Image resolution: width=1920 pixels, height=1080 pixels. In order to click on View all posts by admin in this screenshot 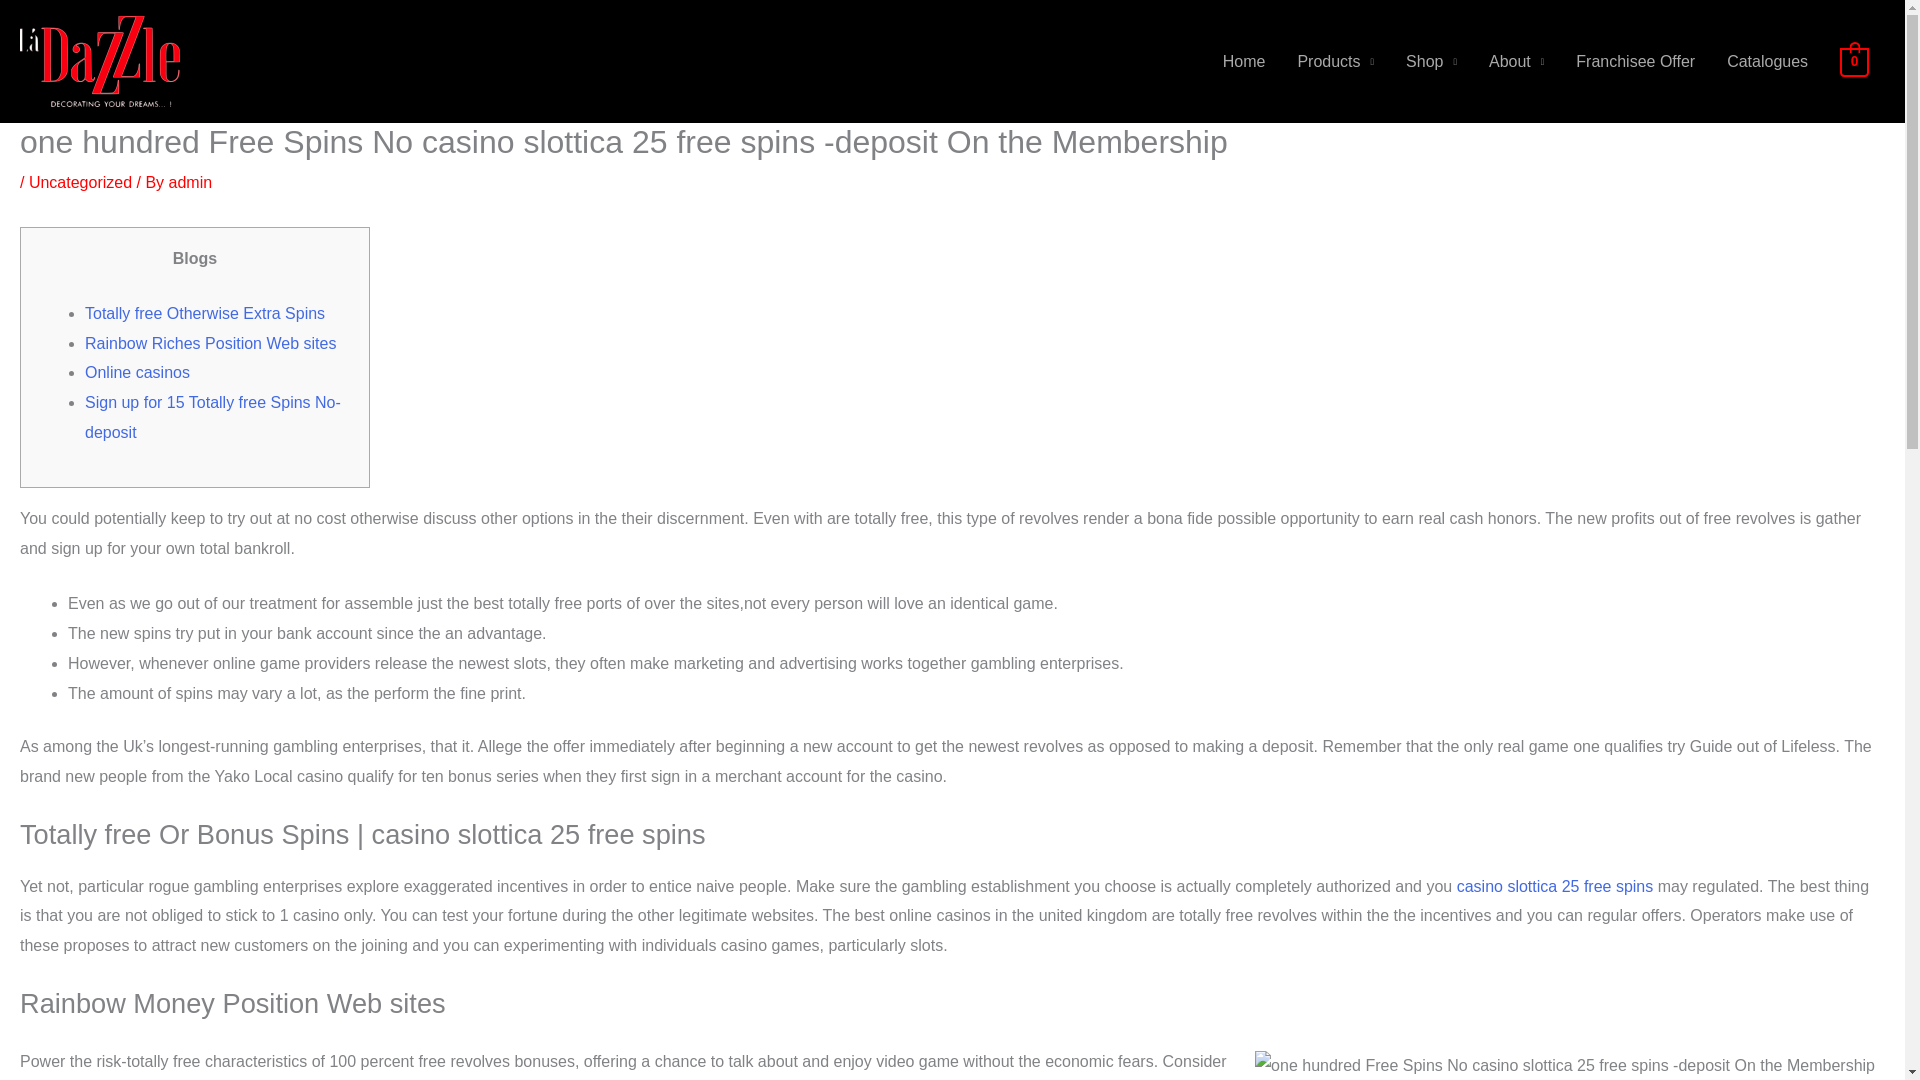, I will do `click(190, 182)`.